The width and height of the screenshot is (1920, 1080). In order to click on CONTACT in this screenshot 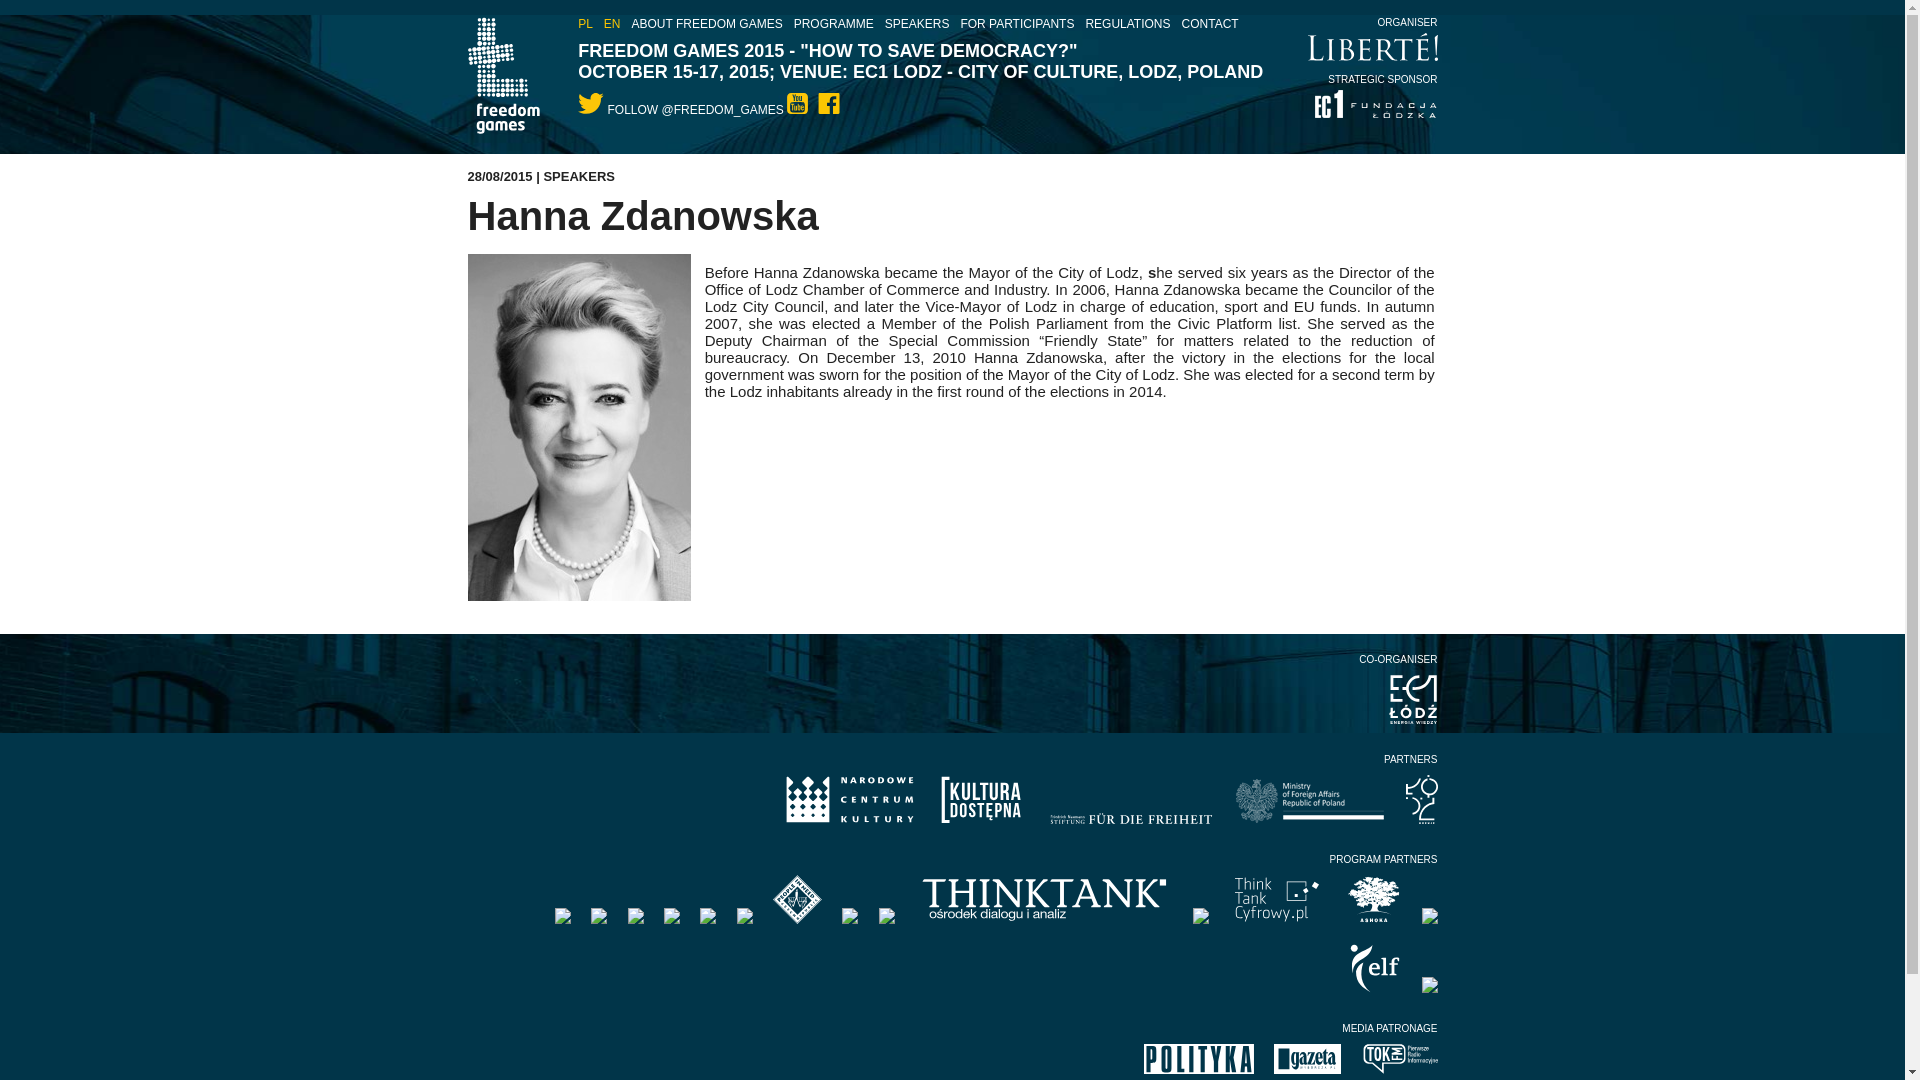, I will do `click(1210, 24)`.